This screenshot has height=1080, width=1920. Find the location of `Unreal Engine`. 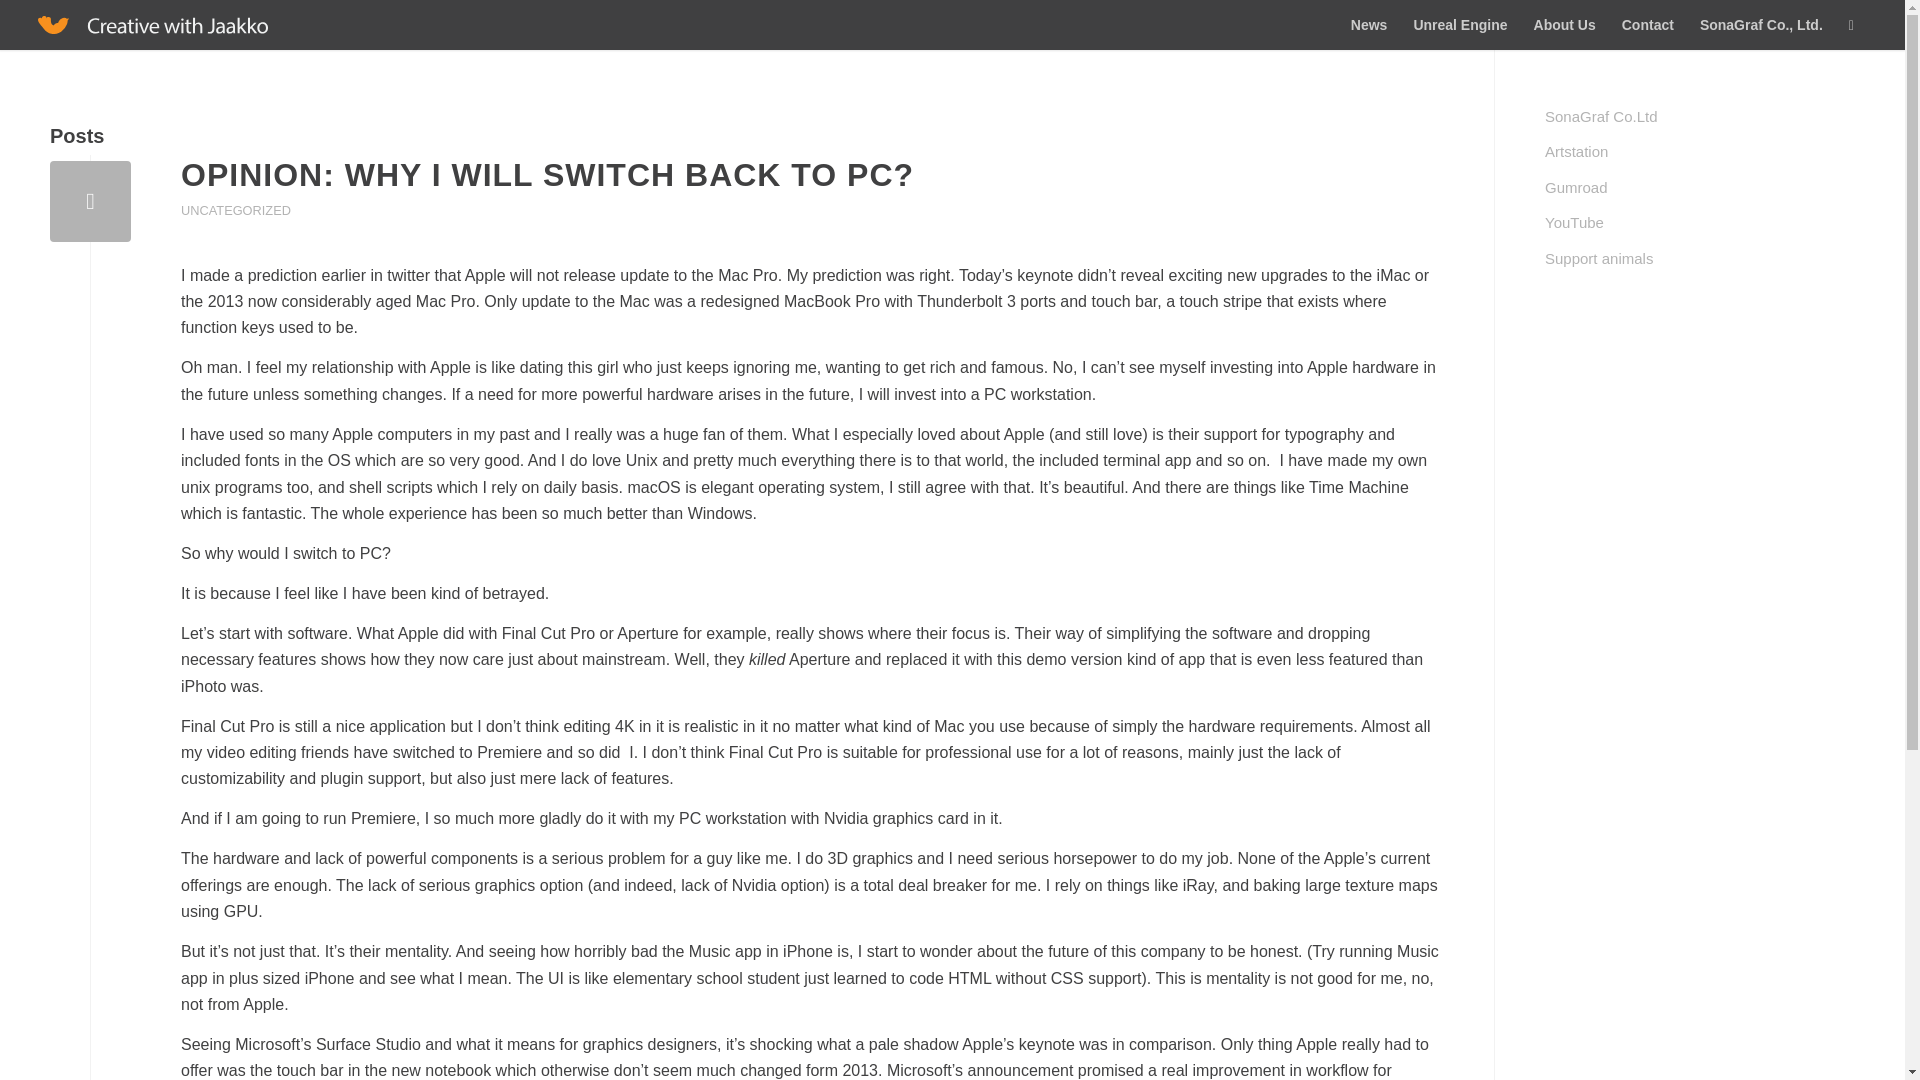

Unreal Engine is located at coordinates (1460, 24).